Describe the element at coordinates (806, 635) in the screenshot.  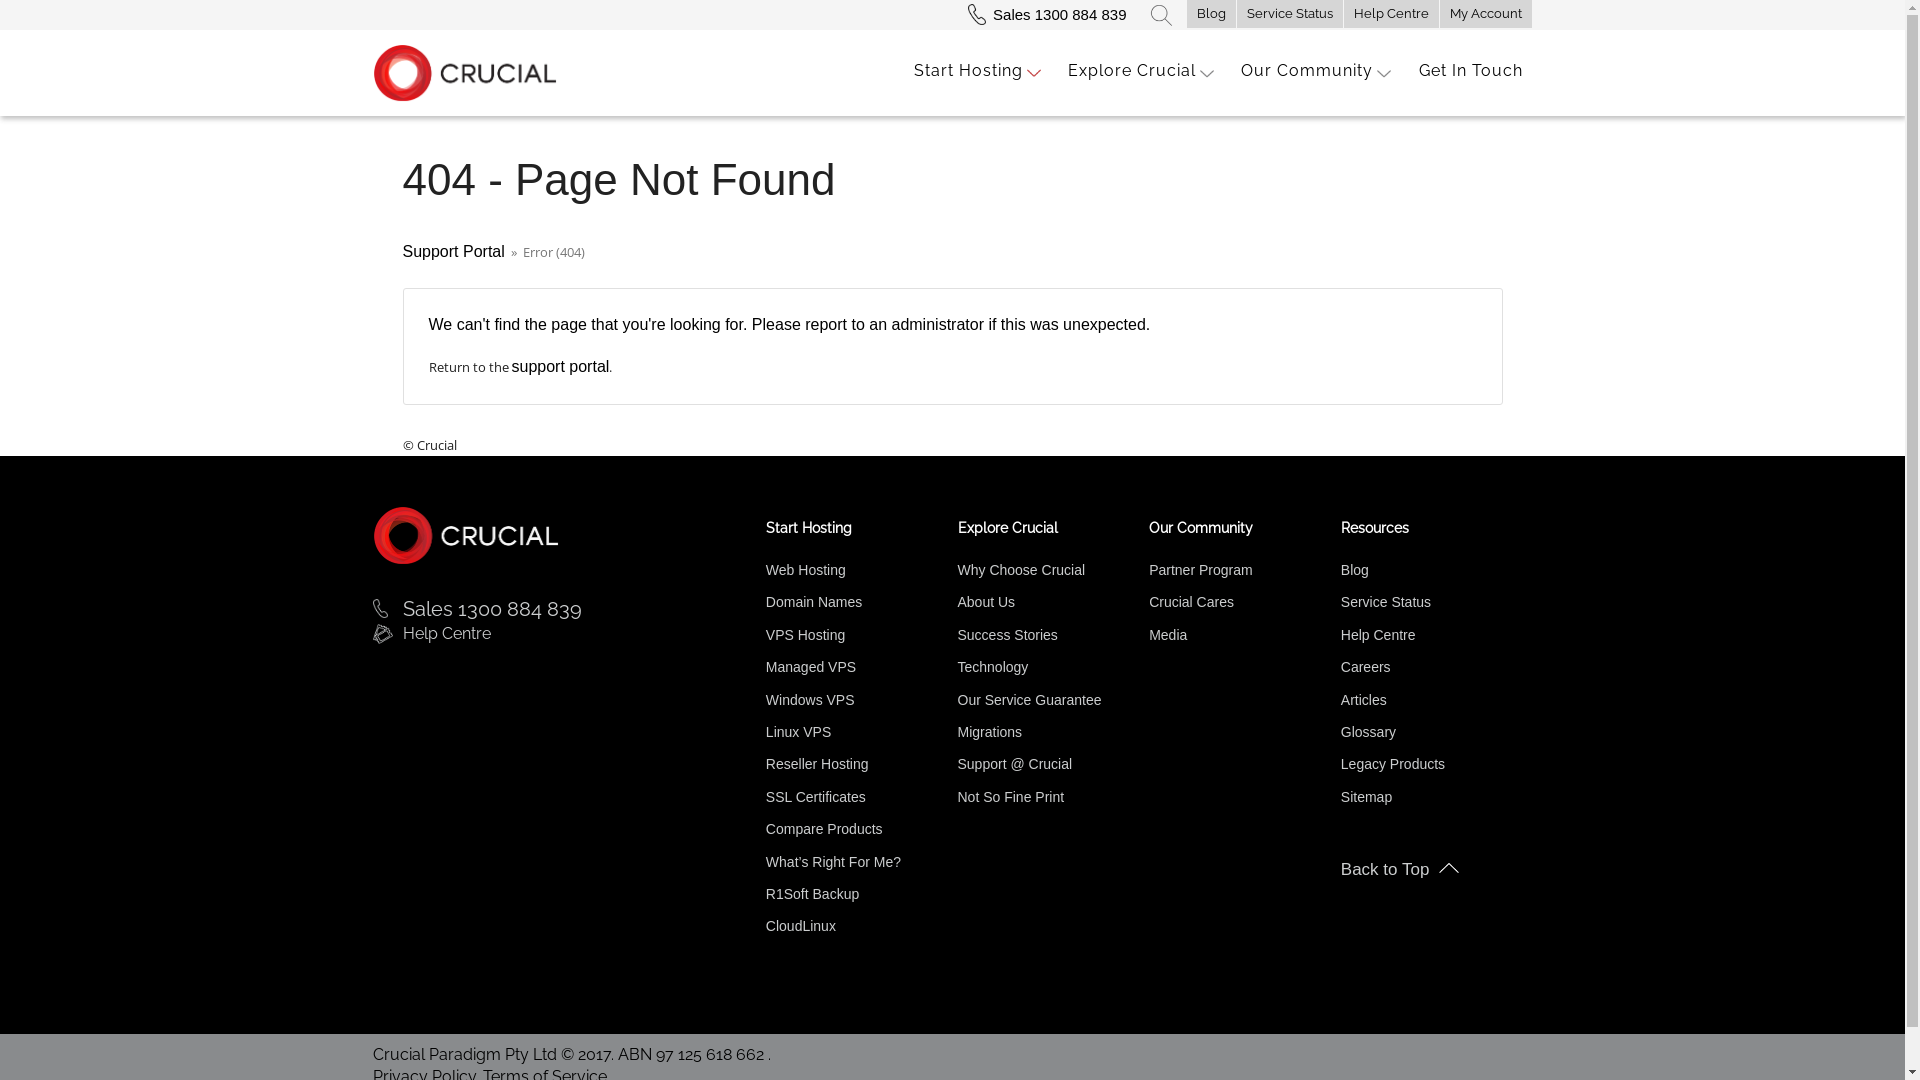
I see `VPS Hosting` at that location.